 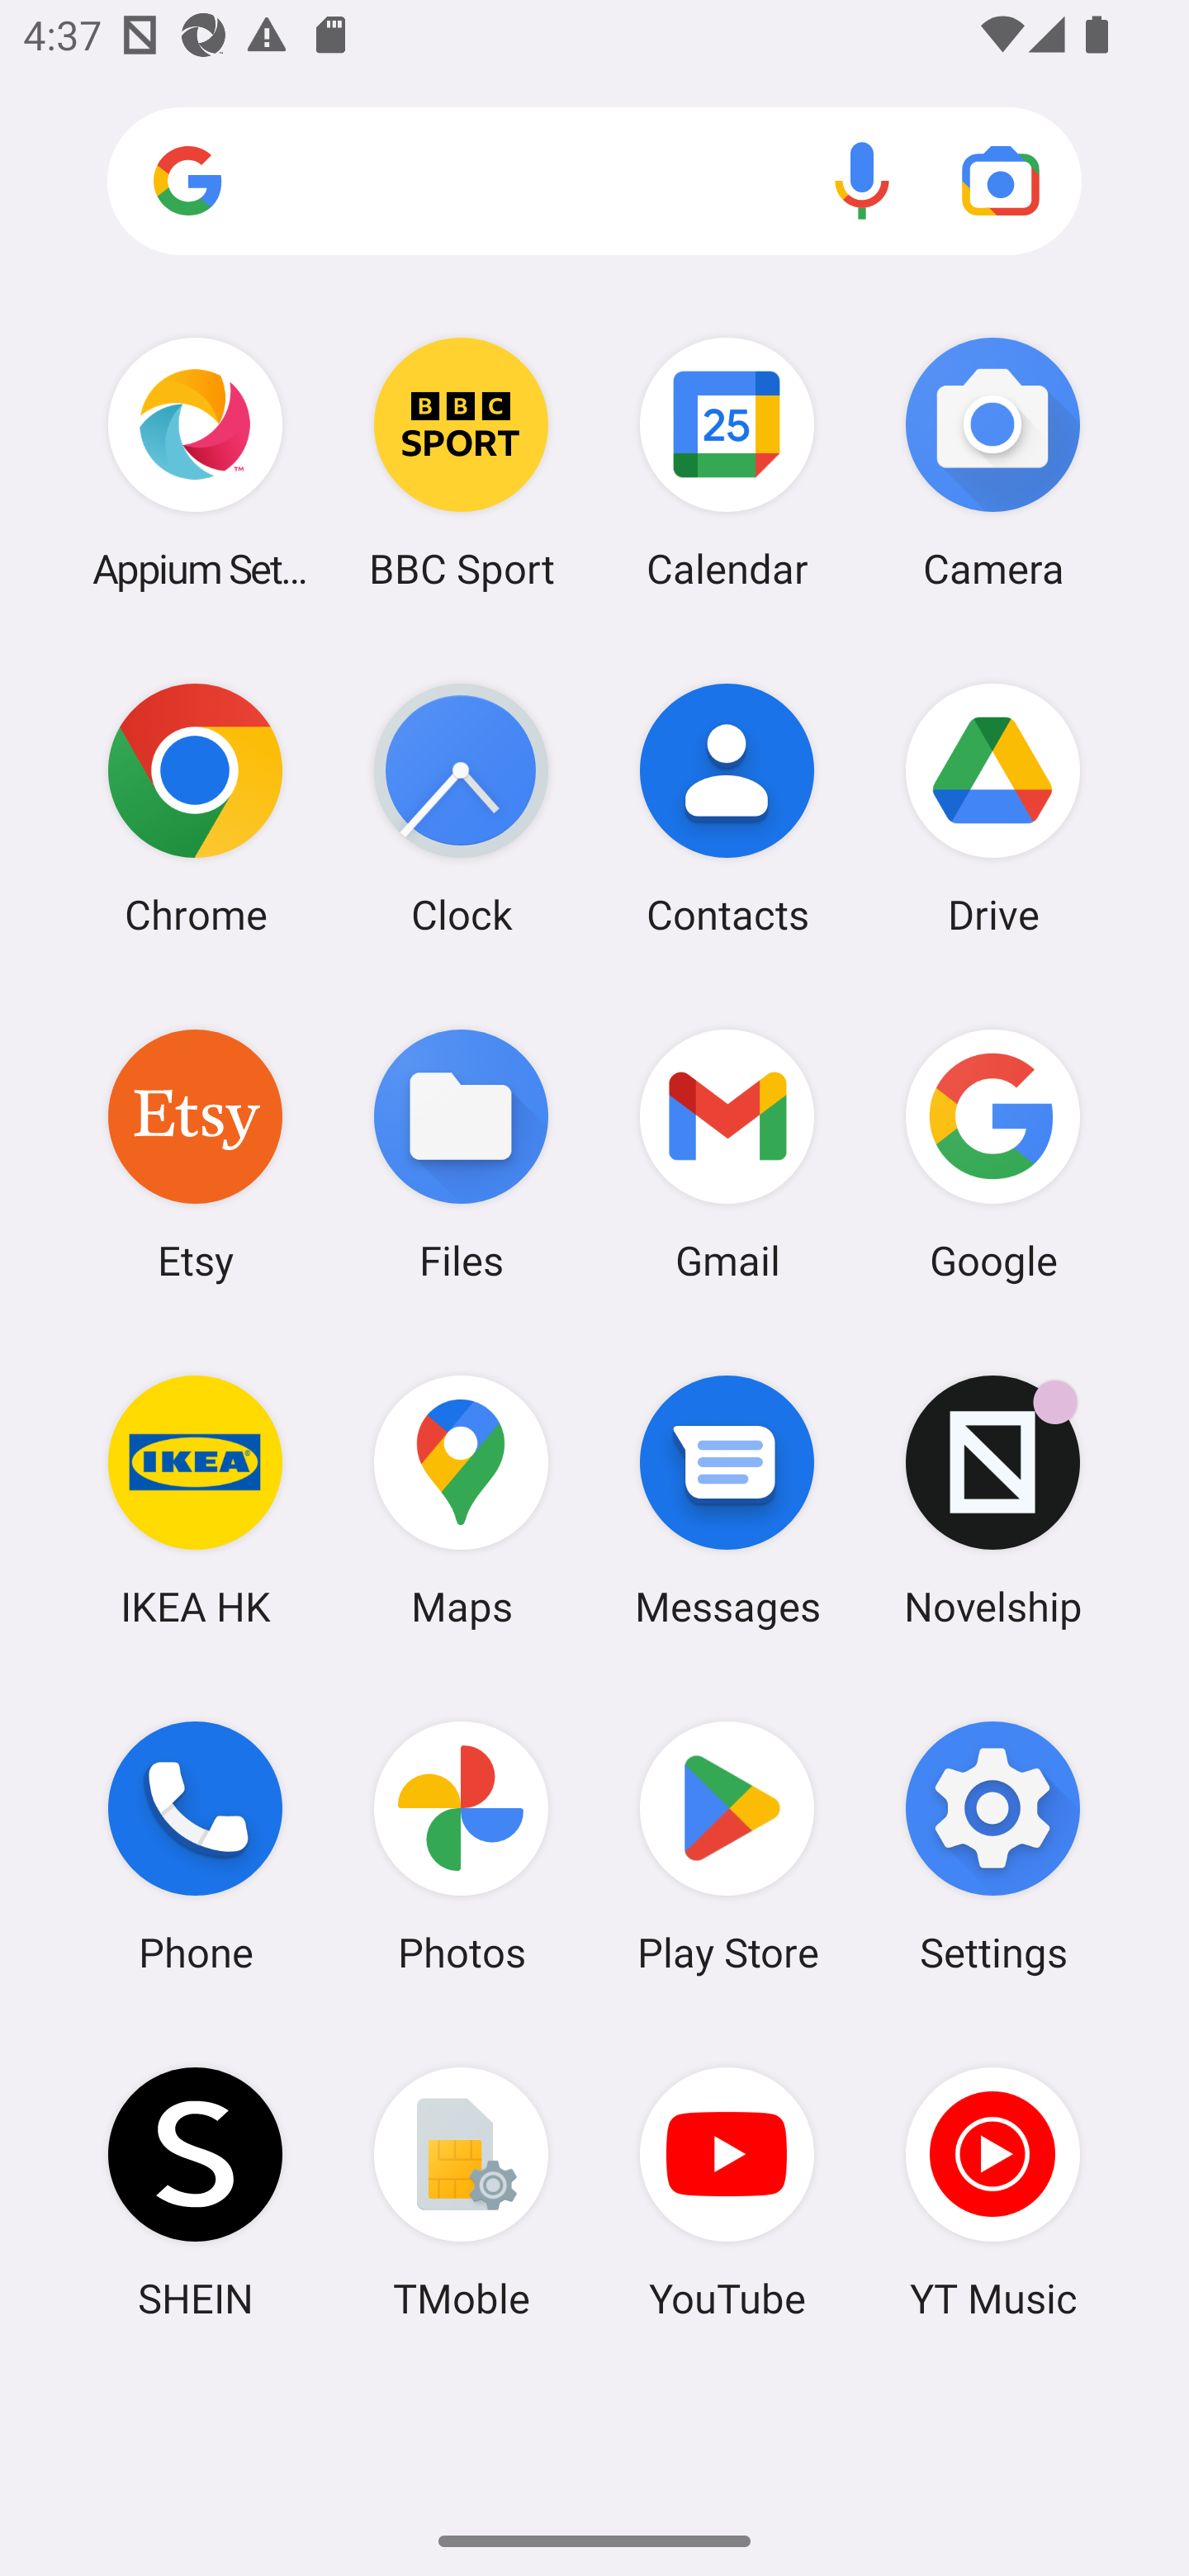 What do you see at coordinates (461, 1153) in the screenshot?
I see `Files` at bounding box center [461, 1153].